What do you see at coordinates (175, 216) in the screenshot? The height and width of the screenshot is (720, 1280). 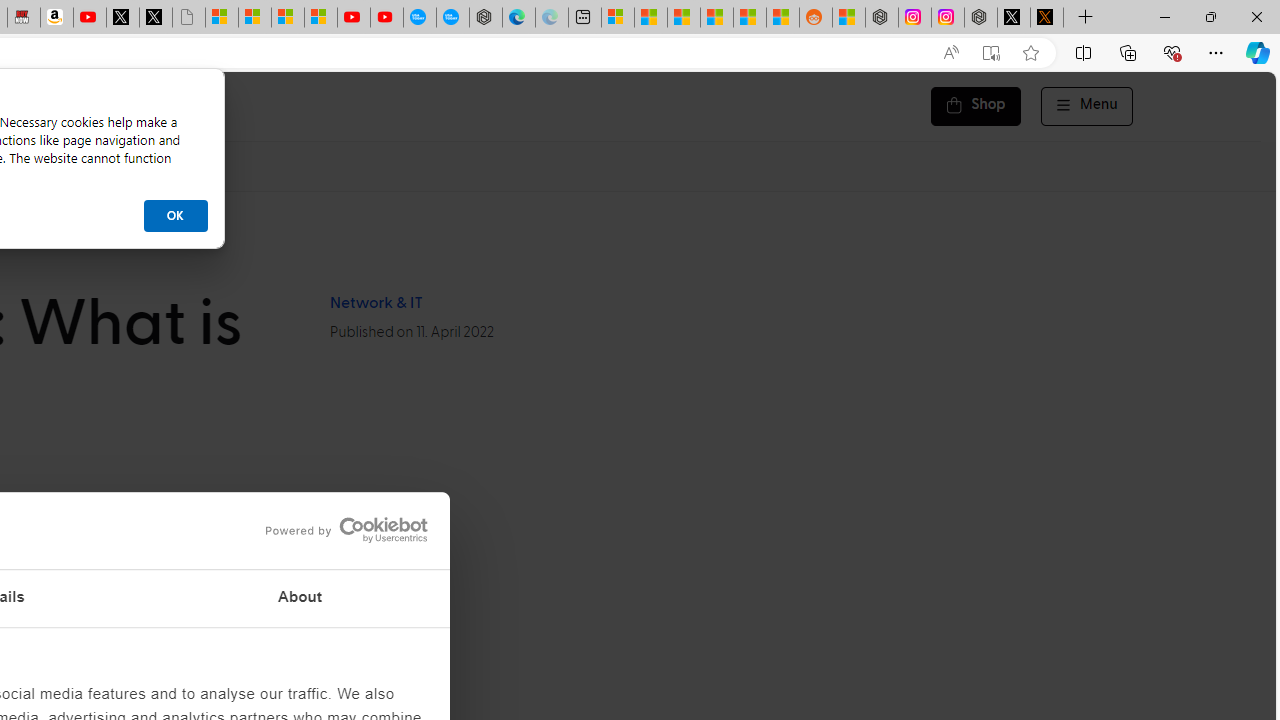 I see `OK` at bounding box center [175, 216].